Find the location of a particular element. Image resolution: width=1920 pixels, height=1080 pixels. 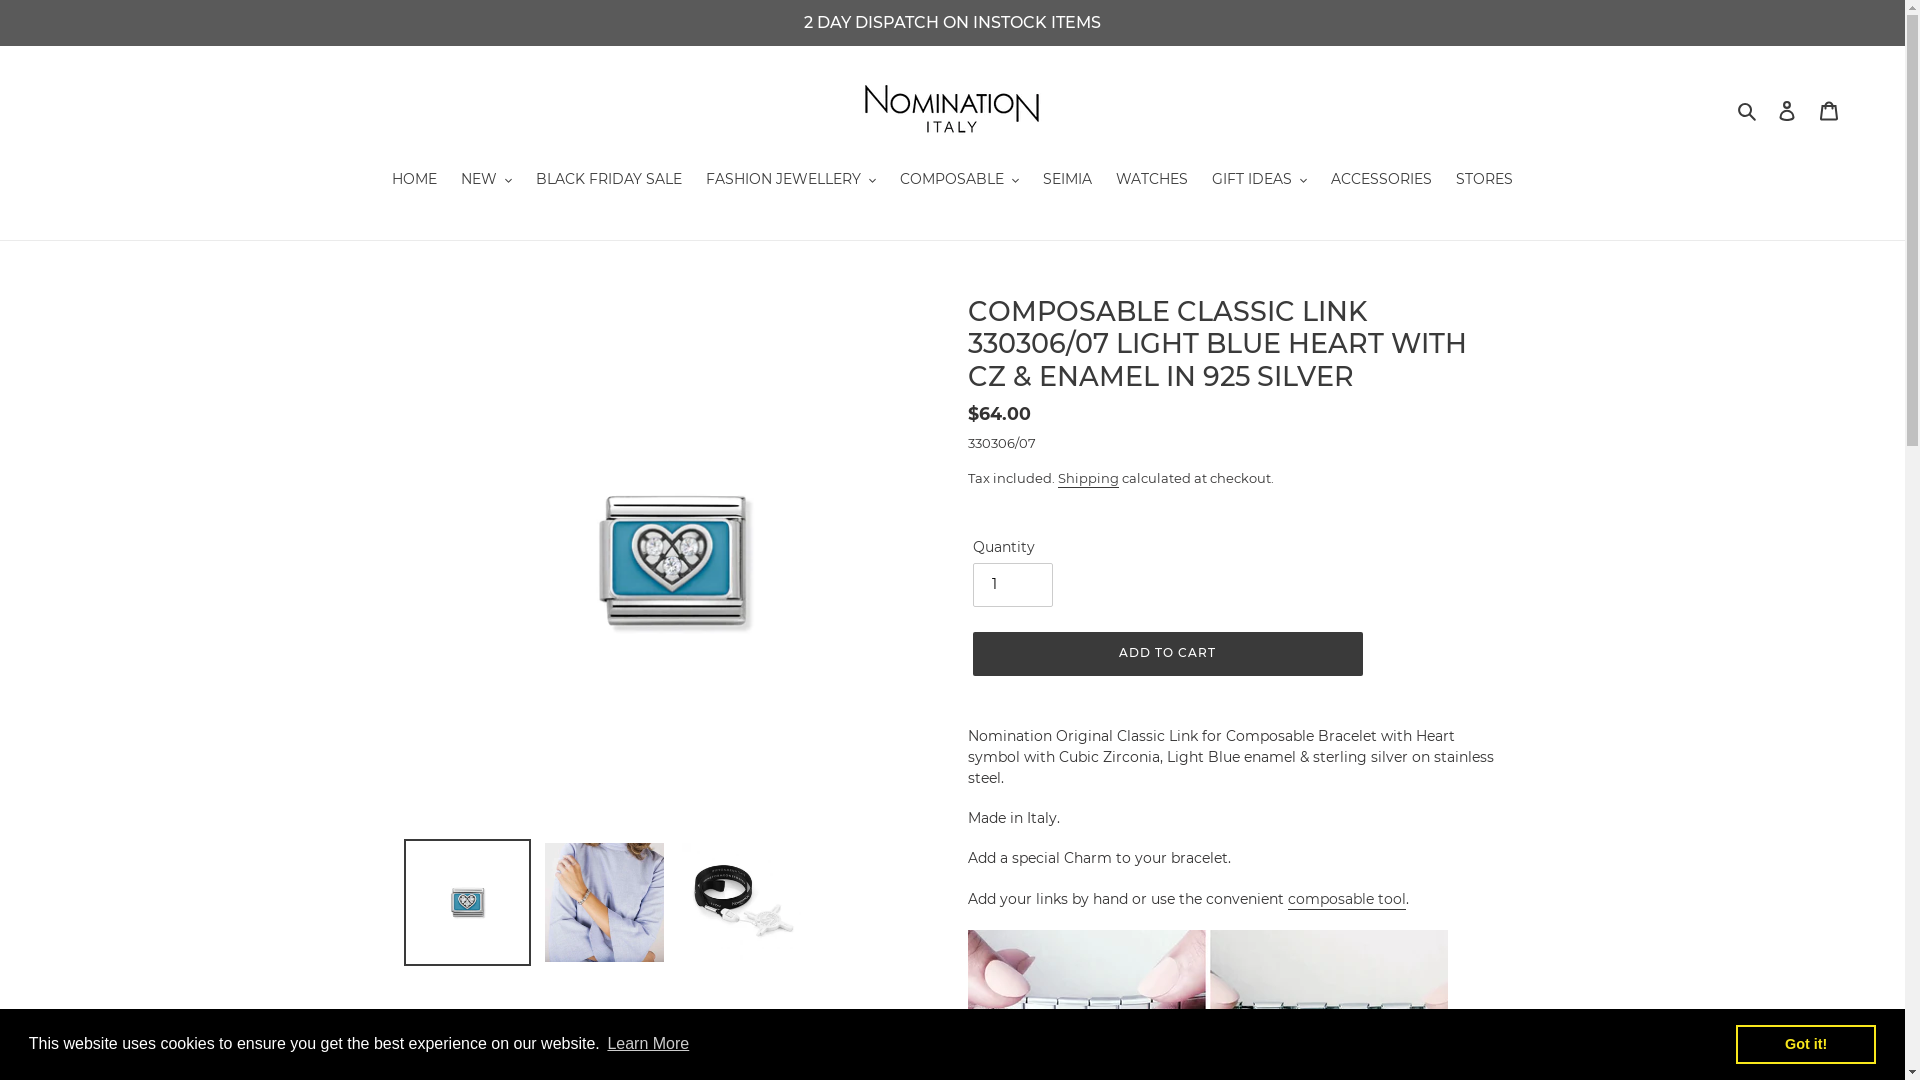

ADD TO CART is located at coordinates (1167, 654).